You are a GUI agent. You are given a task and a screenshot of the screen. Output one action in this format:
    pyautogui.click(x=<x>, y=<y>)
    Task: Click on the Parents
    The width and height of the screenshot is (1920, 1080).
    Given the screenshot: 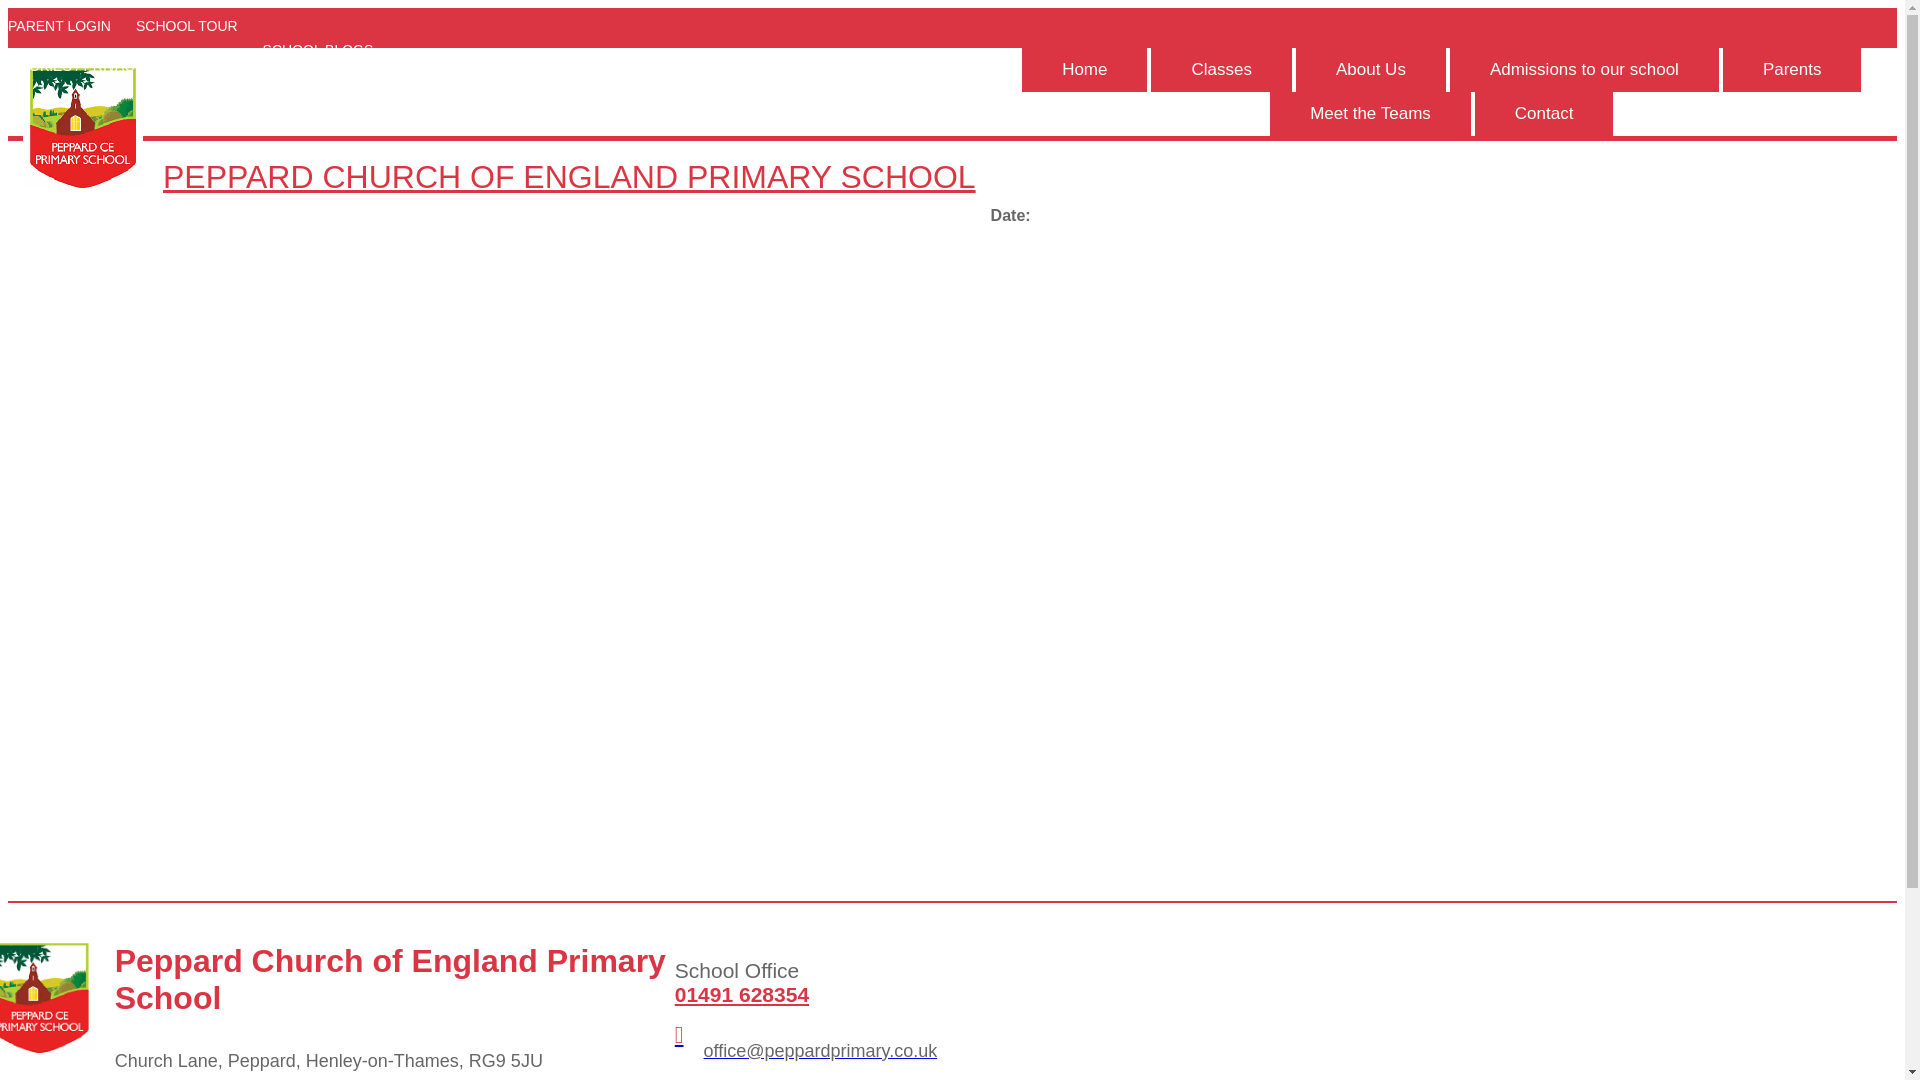 What is the action you would take?
    pyautogui.click(x=1792, y=69)
    